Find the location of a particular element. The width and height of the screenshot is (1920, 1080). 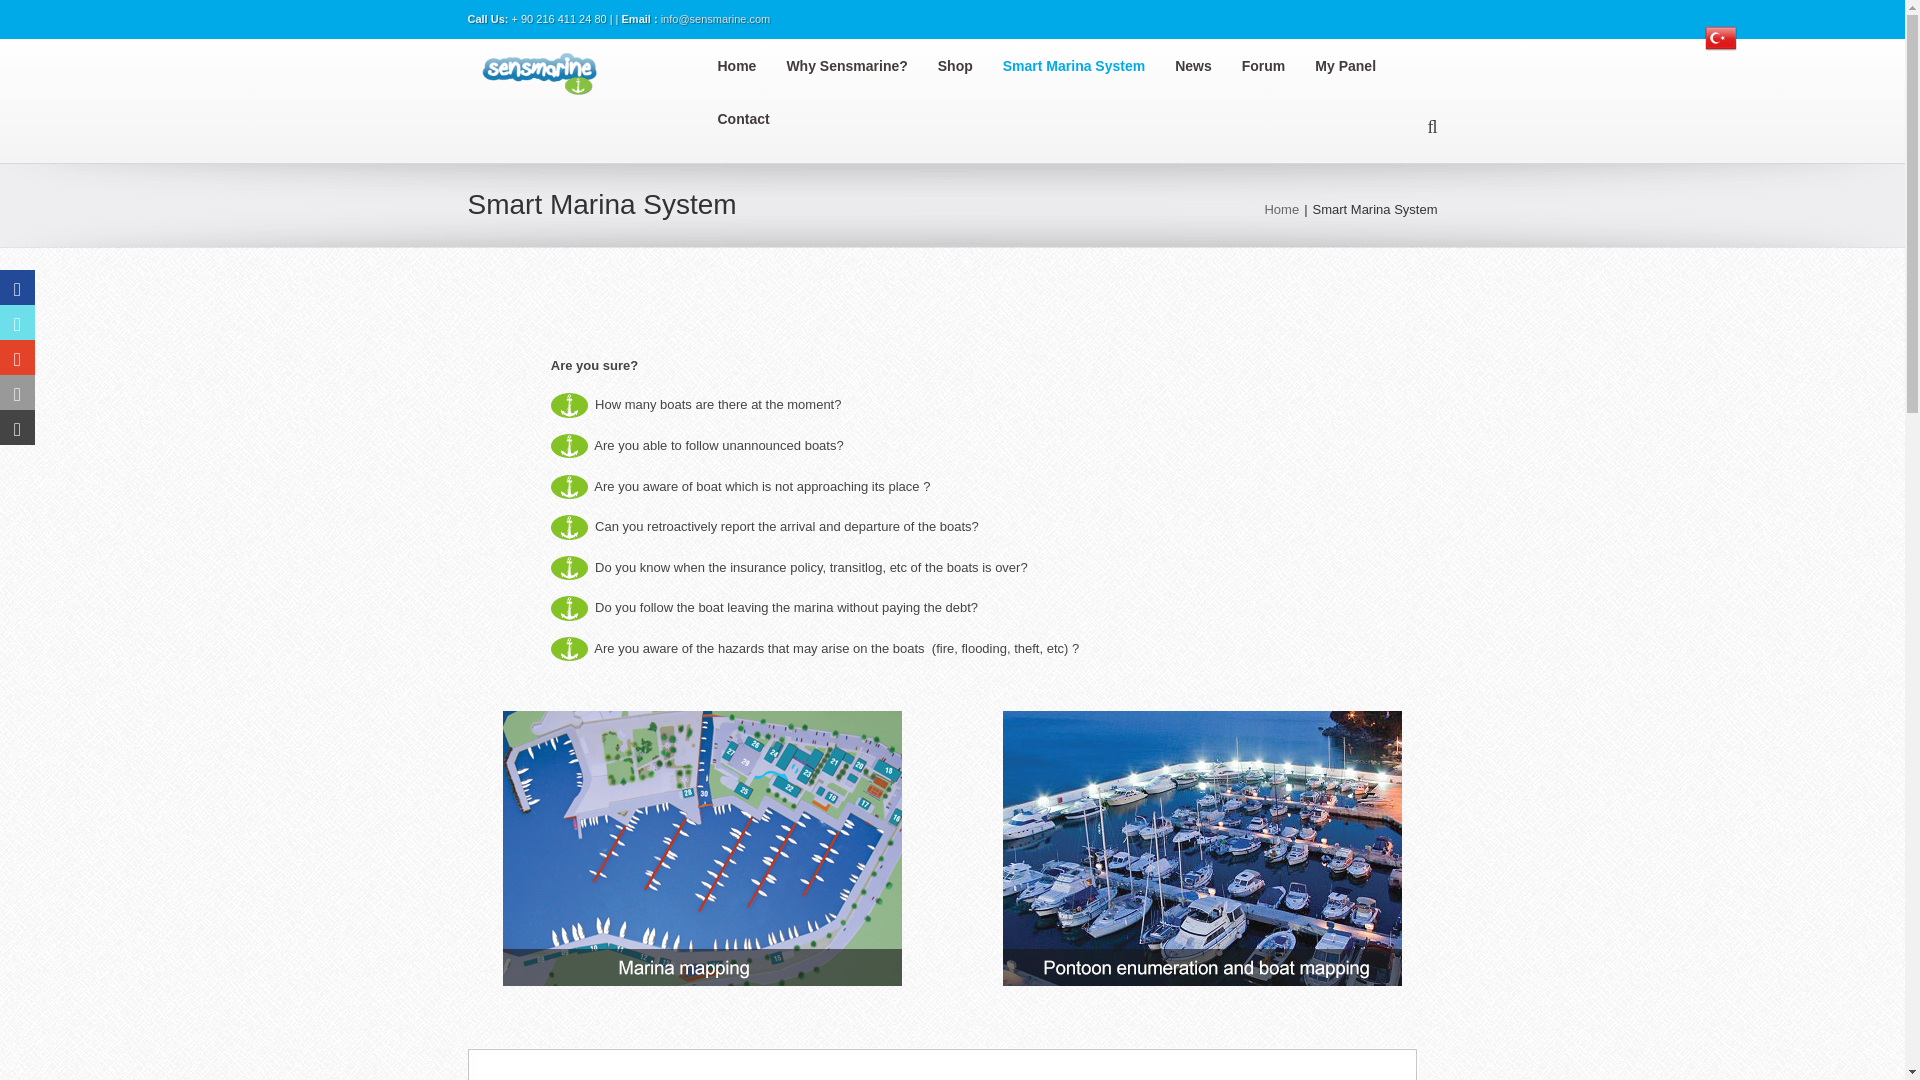

Contact is located at coordinates (759, 119).